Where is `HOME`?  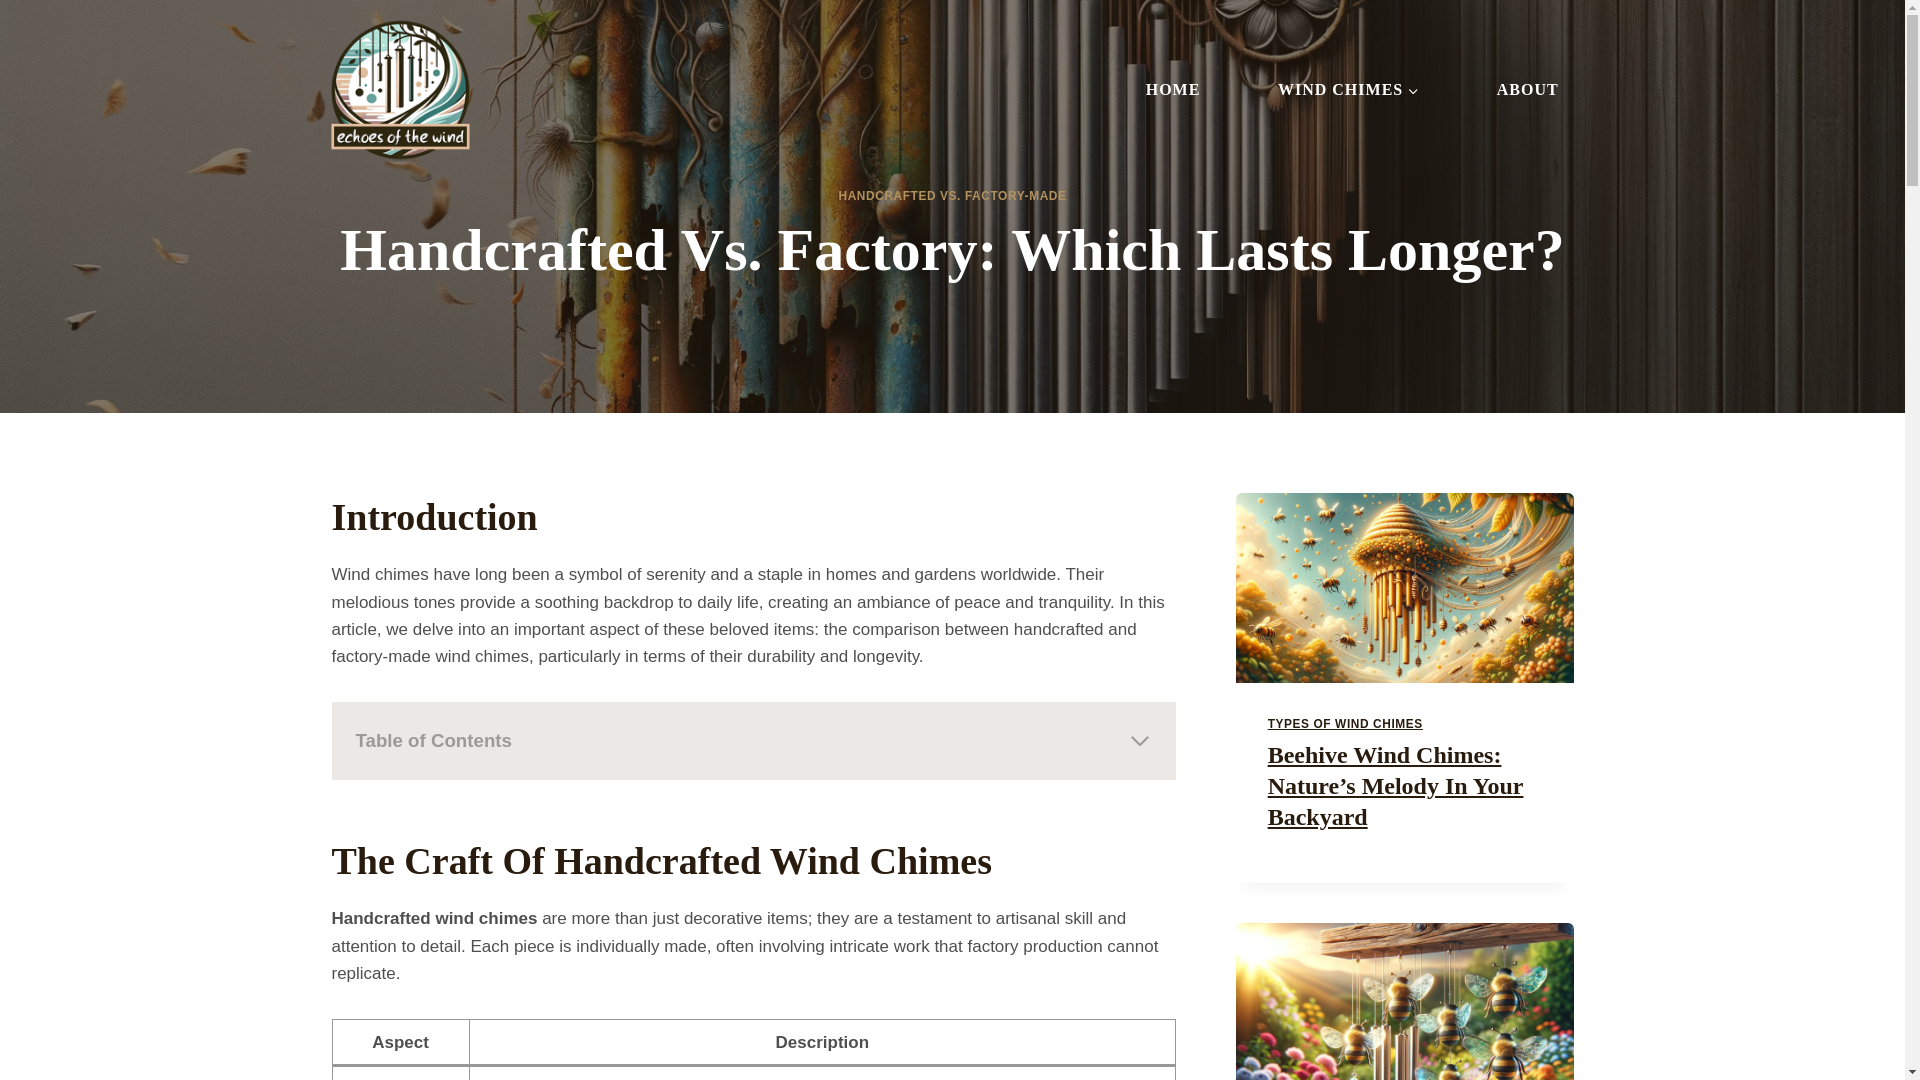 HOME is located at coordinates (1172, 90).